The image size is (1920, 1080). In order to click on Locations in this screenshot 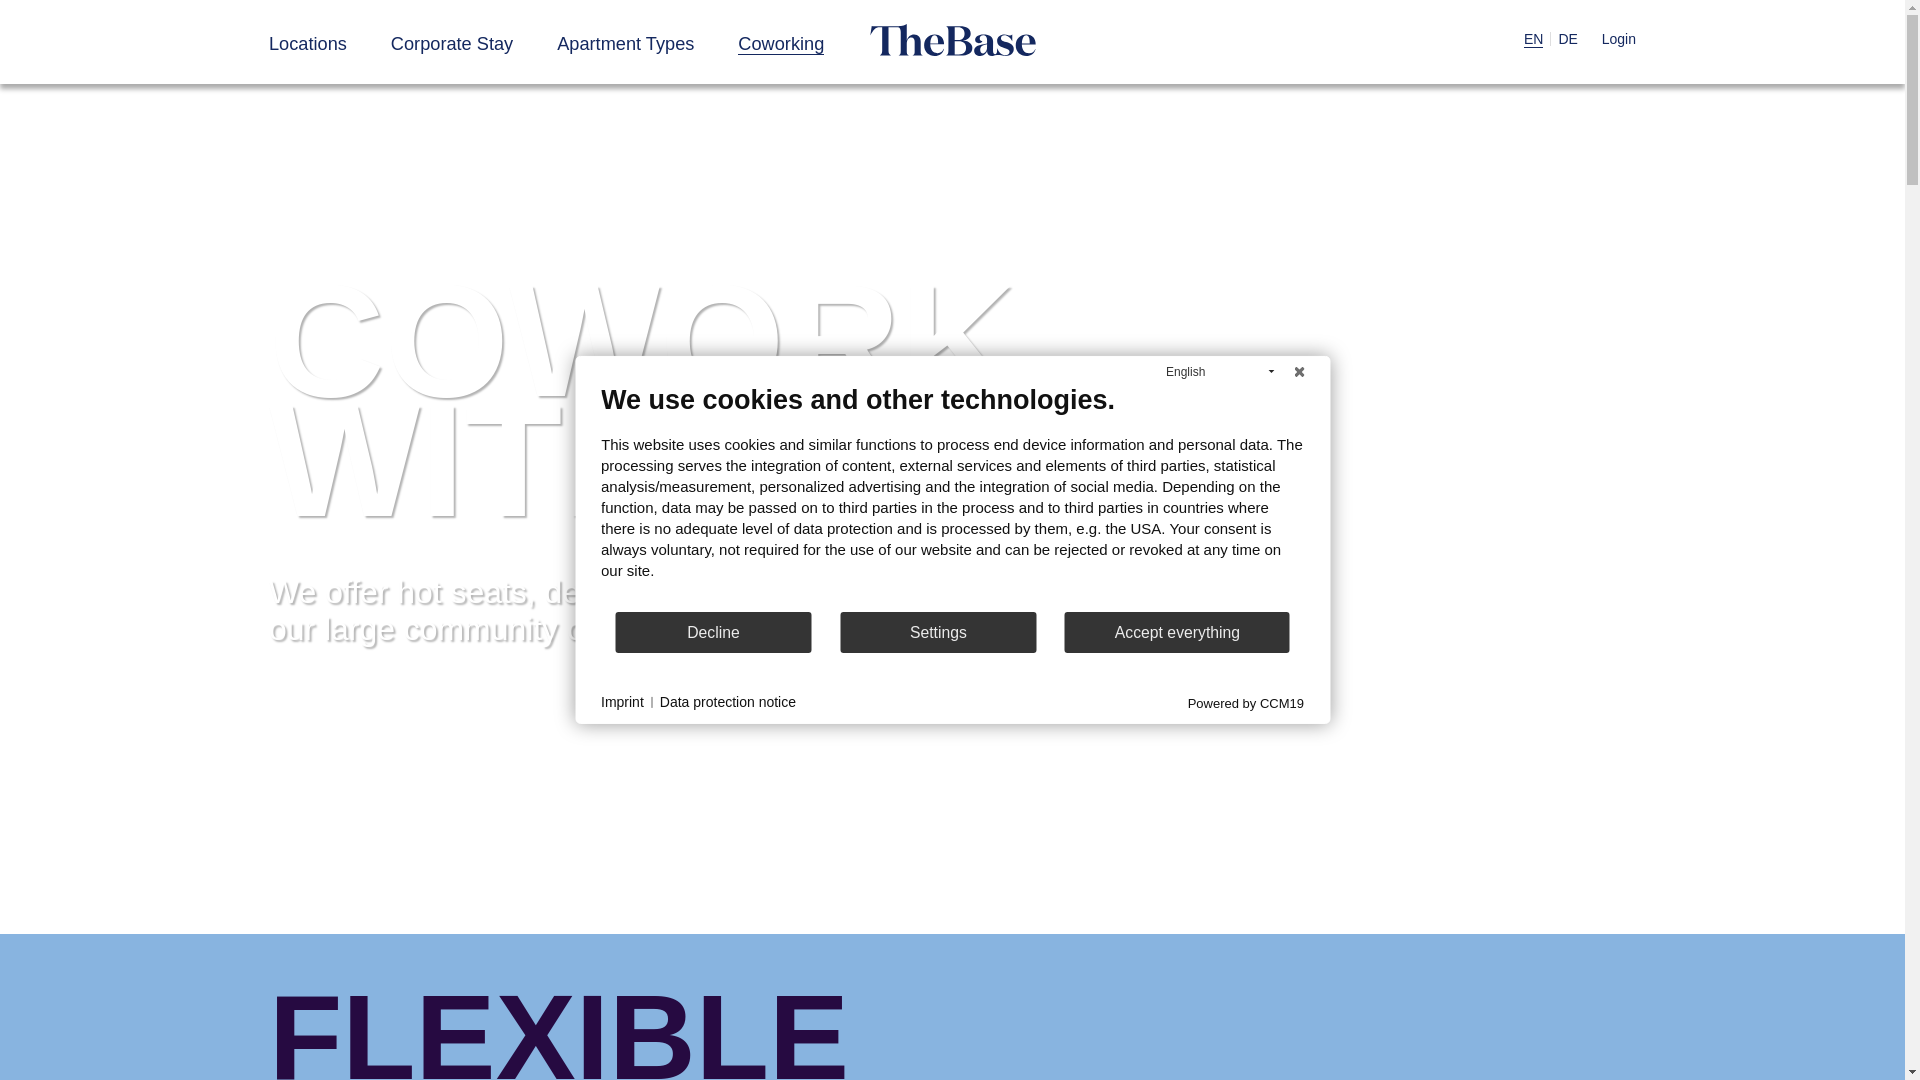, I will do `click(308, 44)`.